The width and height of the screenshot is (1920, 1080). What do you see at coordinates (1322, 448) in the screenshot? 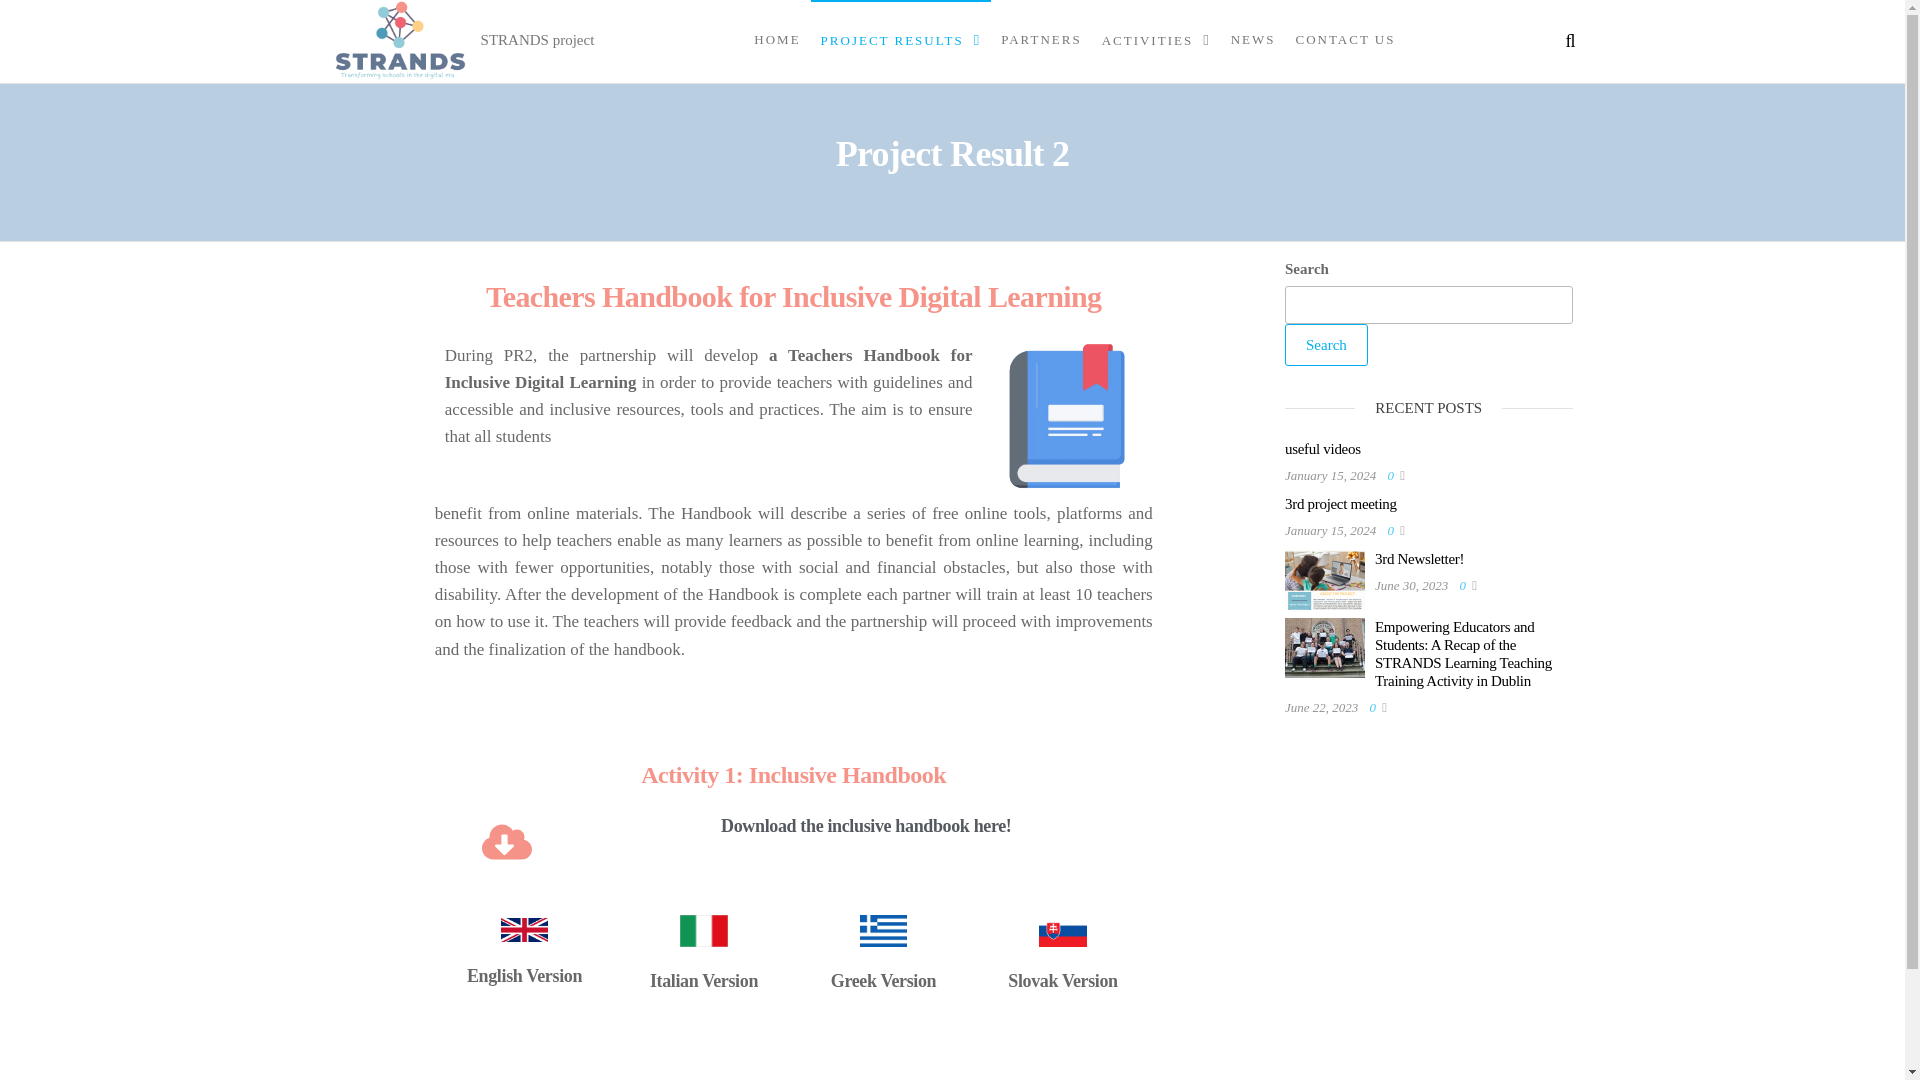
I see `useful videos` at bounding box center [1322, 448].